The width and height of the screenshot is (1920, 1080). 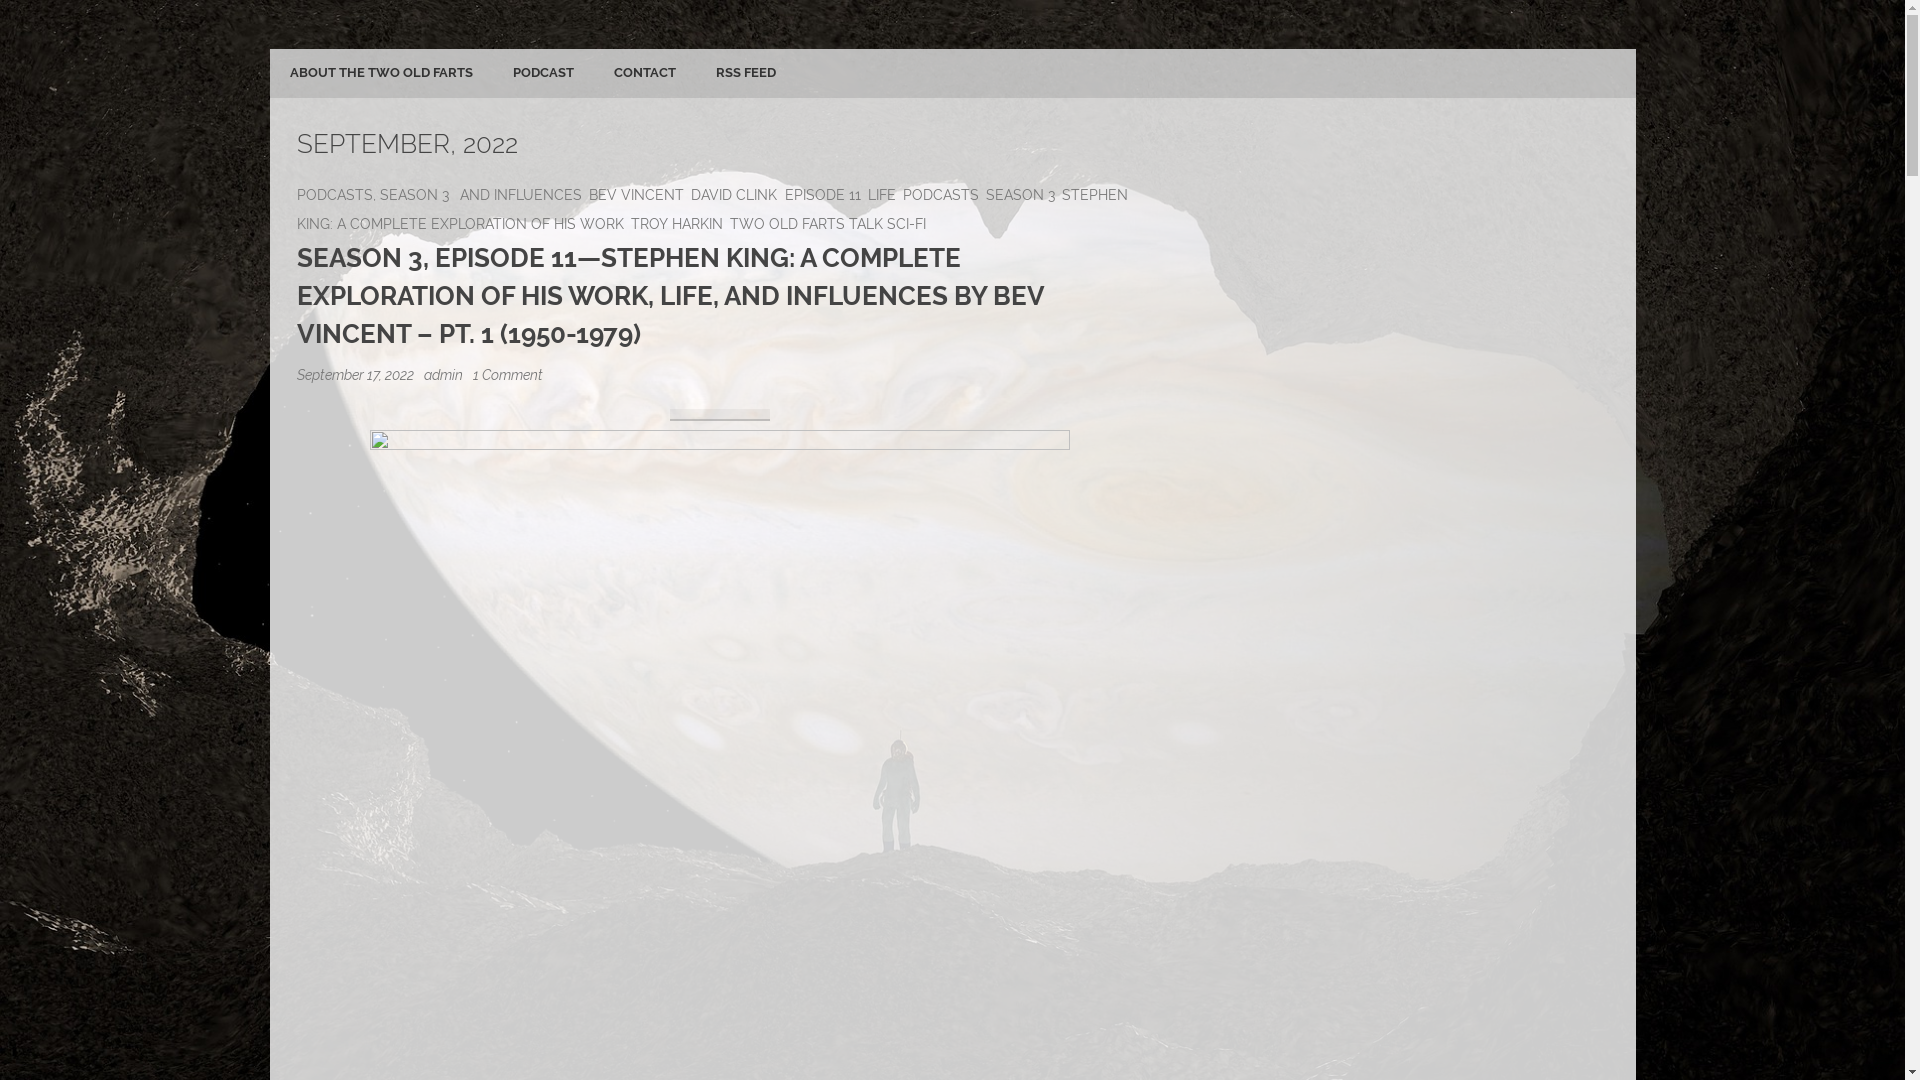 I want to click on PODCASTS, so click(x=941, y=194).